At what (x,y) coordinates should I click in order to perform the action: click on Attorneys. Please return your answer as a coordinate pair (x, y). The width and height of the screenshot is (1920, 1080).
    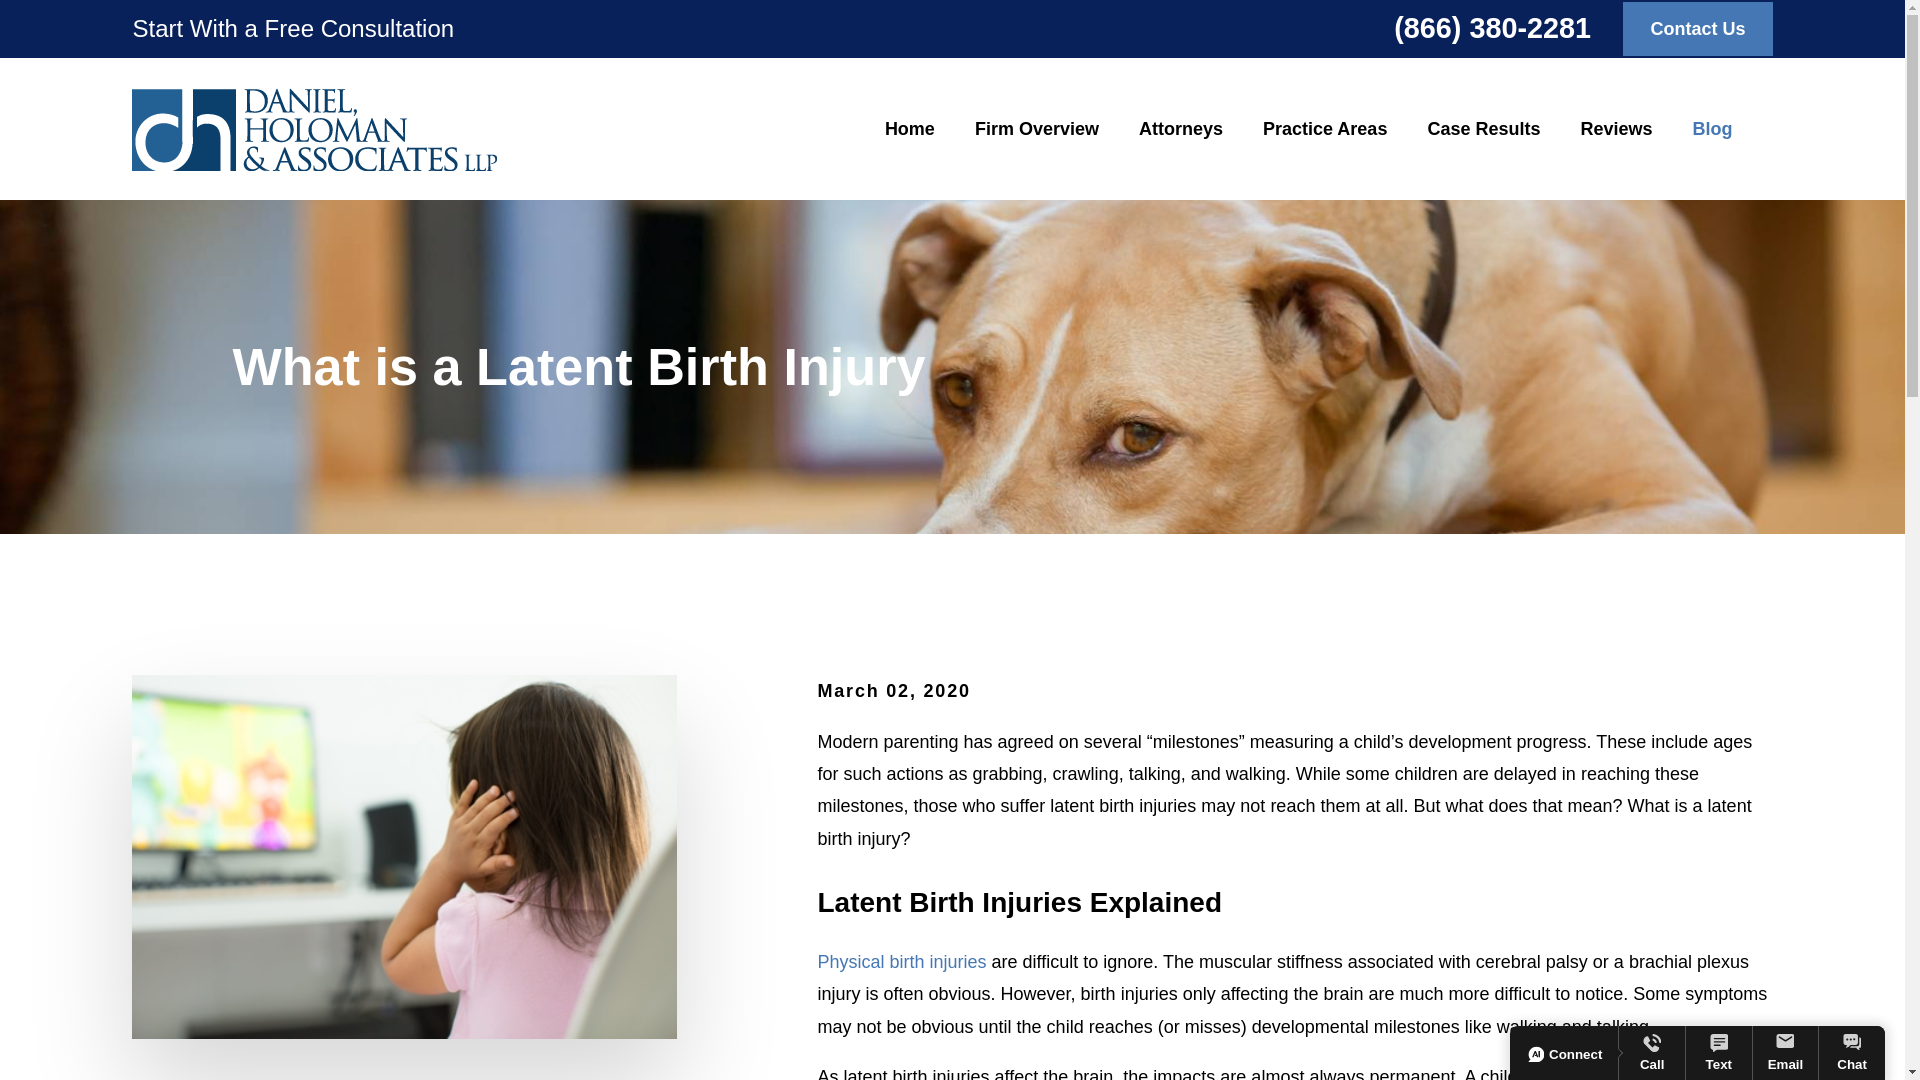
    Looking at the image, I should click on (1180, 129).